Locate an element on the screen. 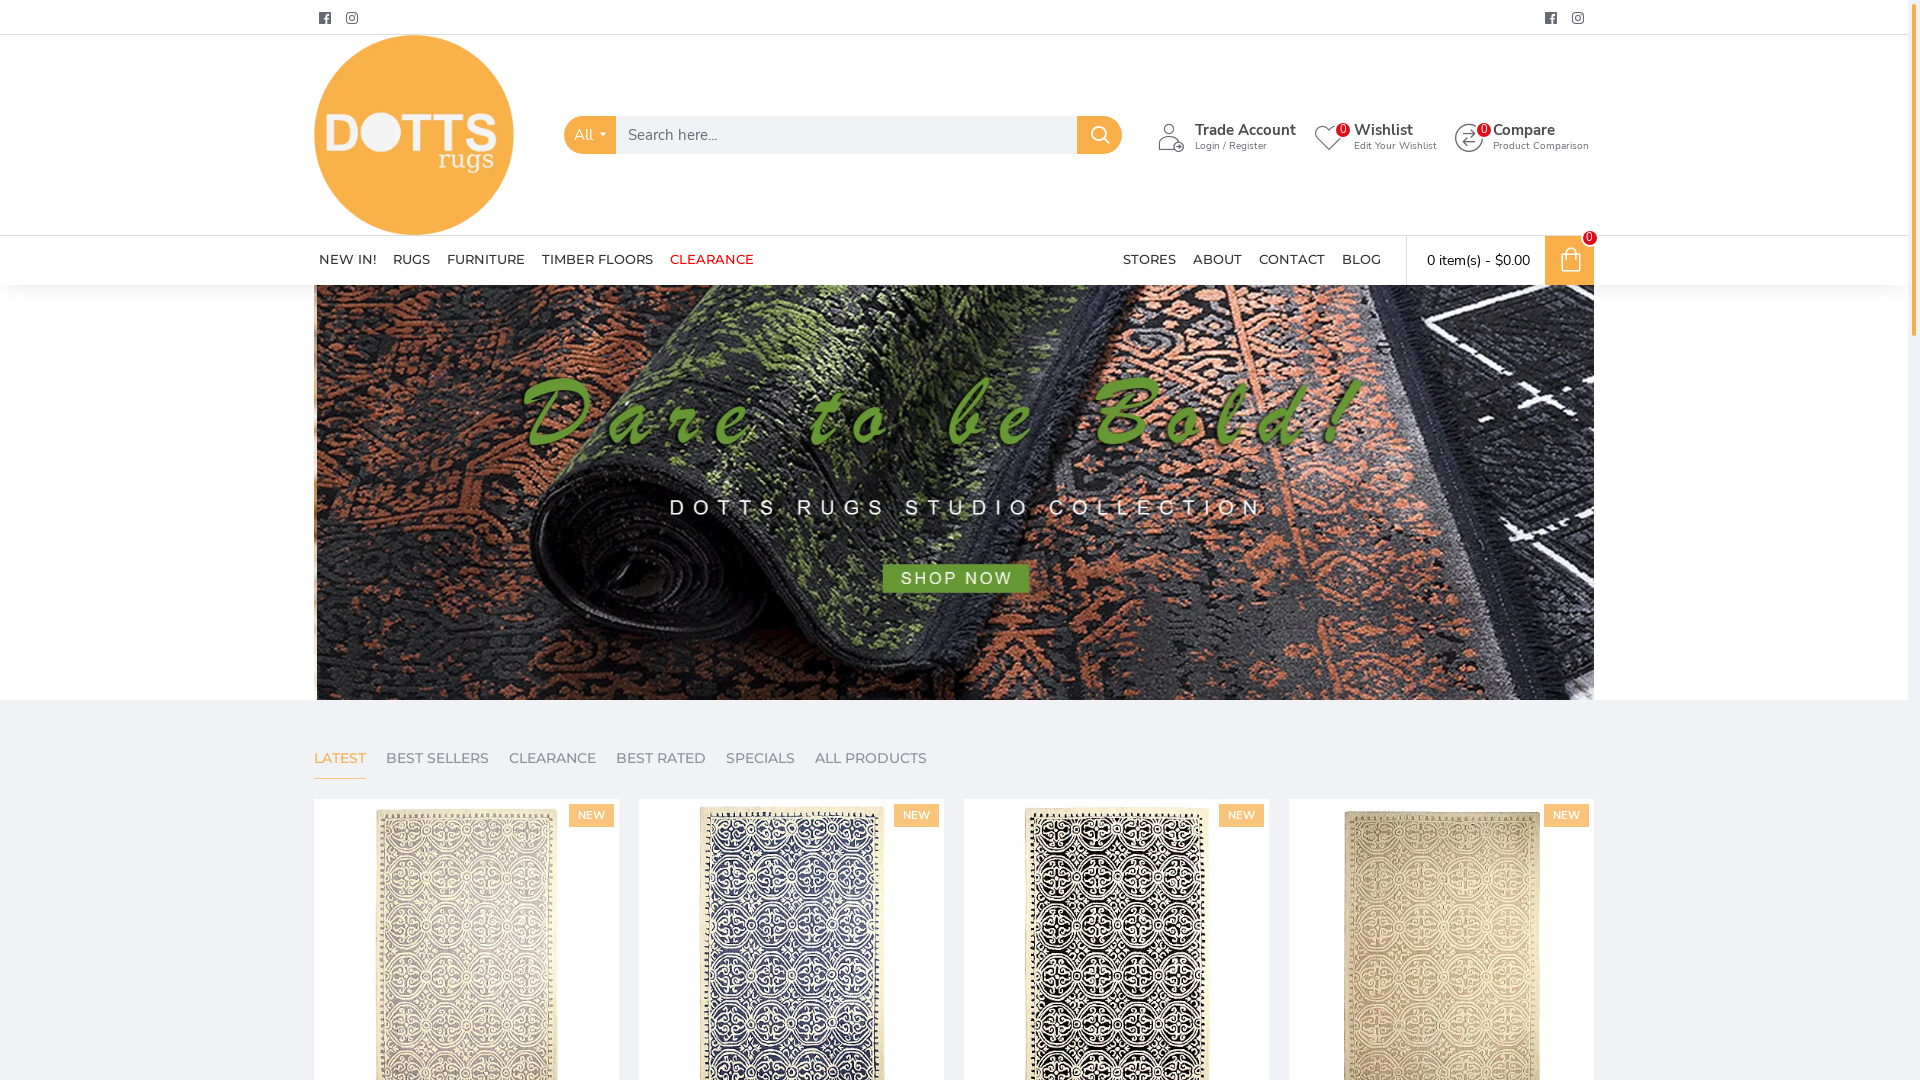  RUGS is located at coordinates (412, 260).